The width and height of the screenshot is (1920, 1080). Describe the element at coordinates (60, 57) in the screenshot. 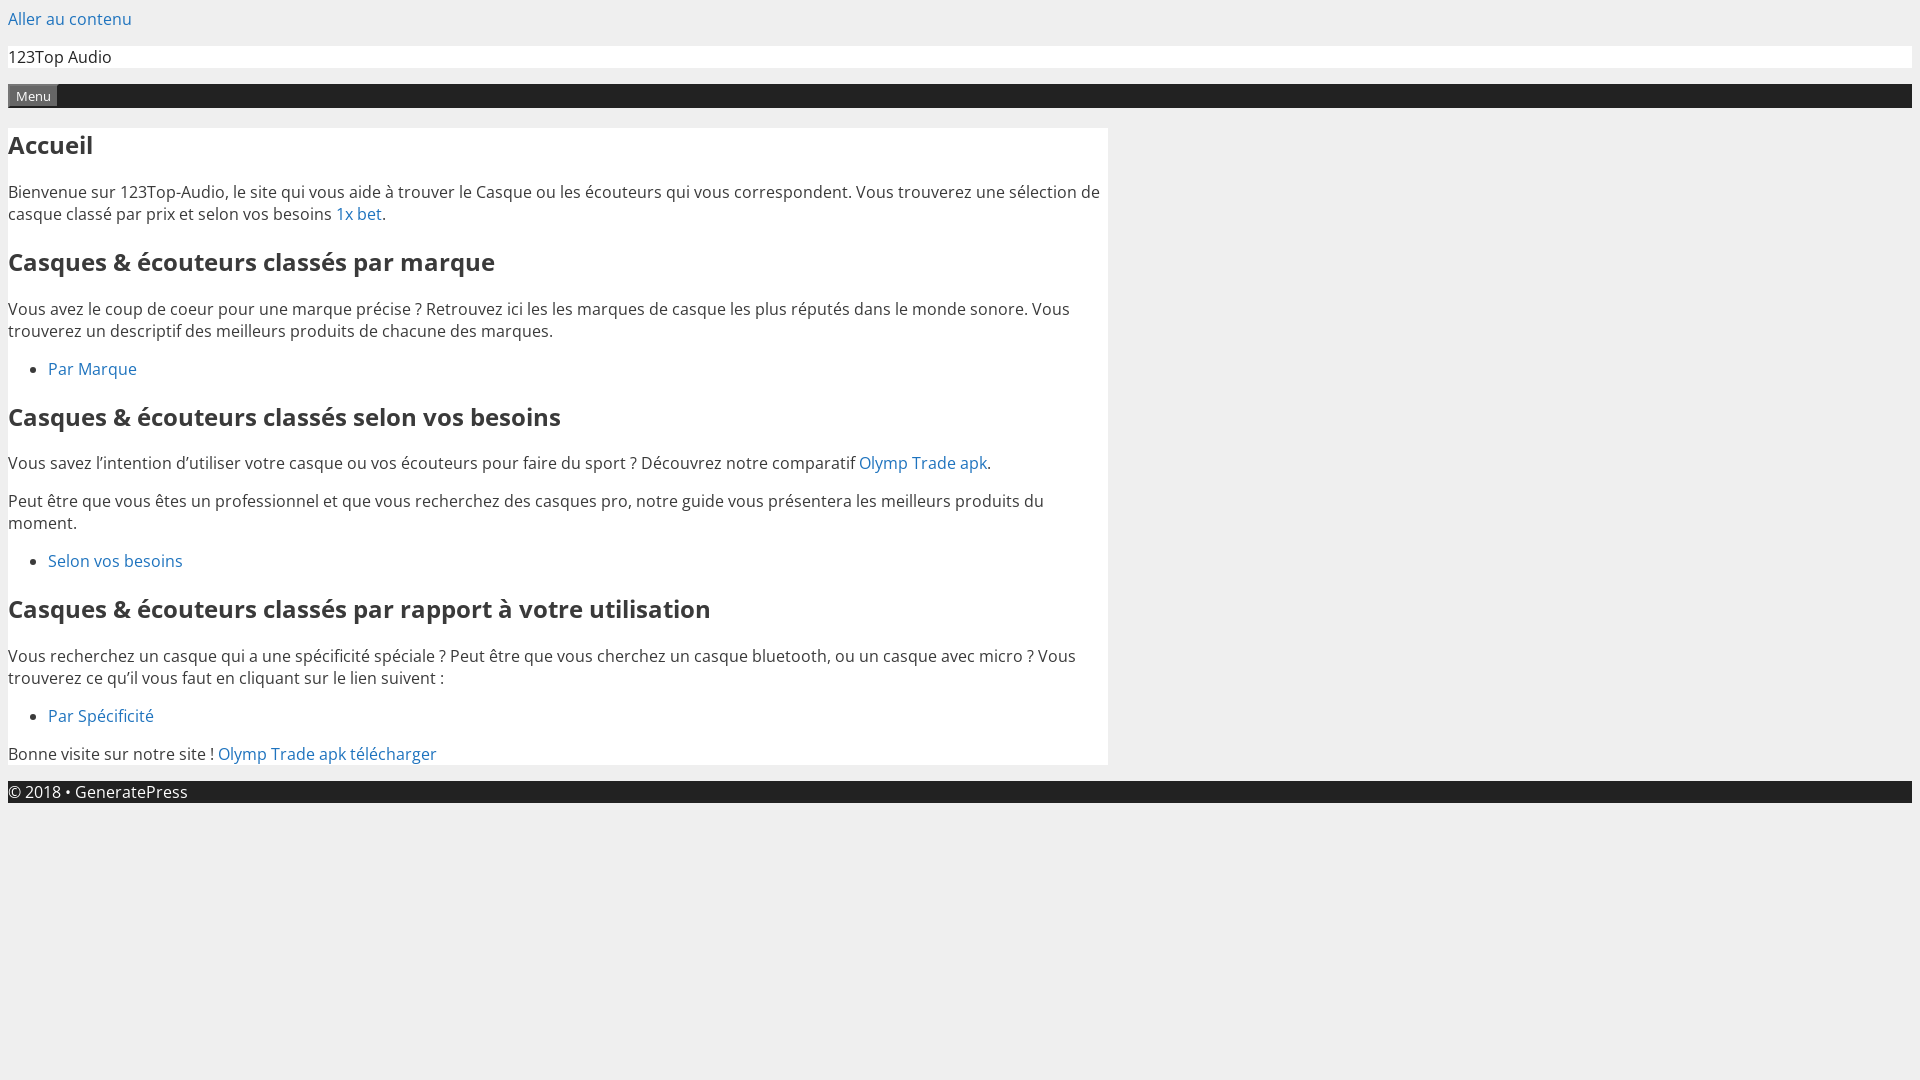

I see `123Top Audio` at that location.